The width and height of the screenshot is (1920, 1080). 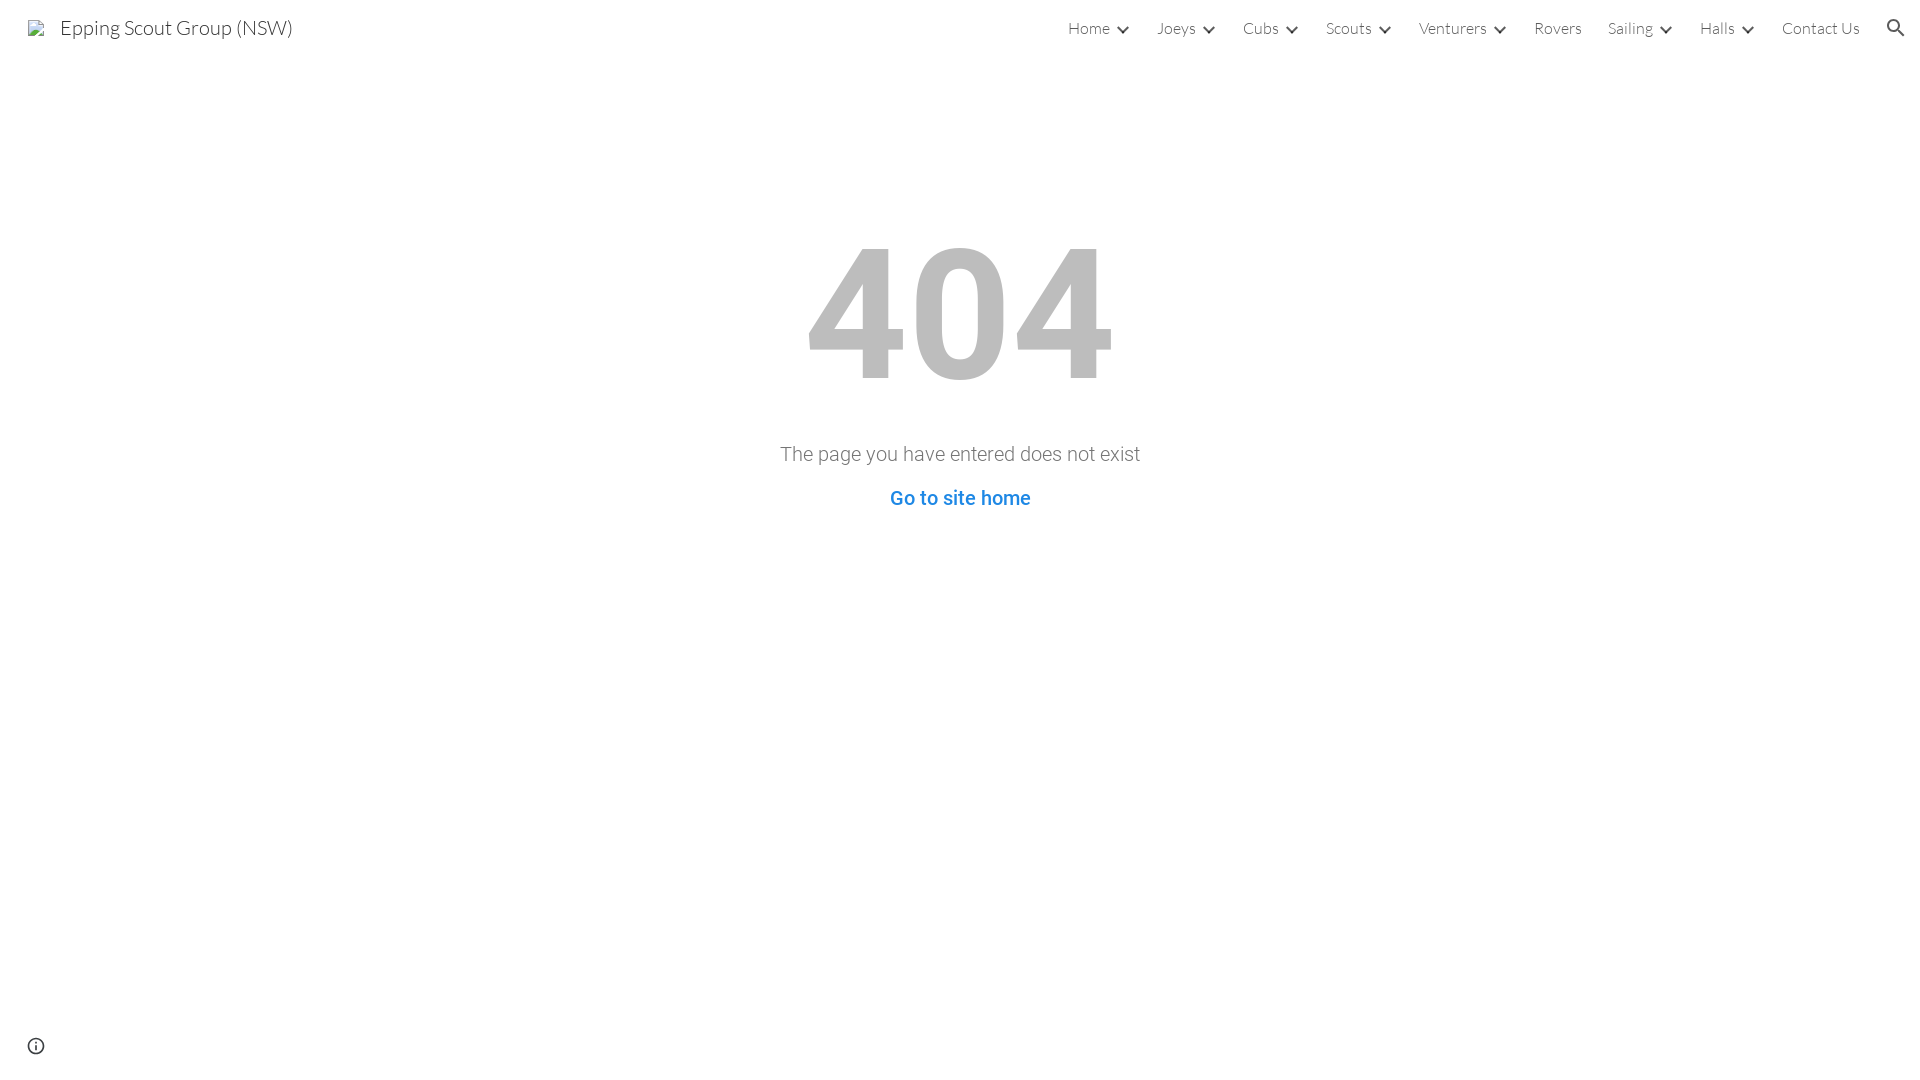 I want to click on Expand/Collapse, so click(x=1208, y=28).